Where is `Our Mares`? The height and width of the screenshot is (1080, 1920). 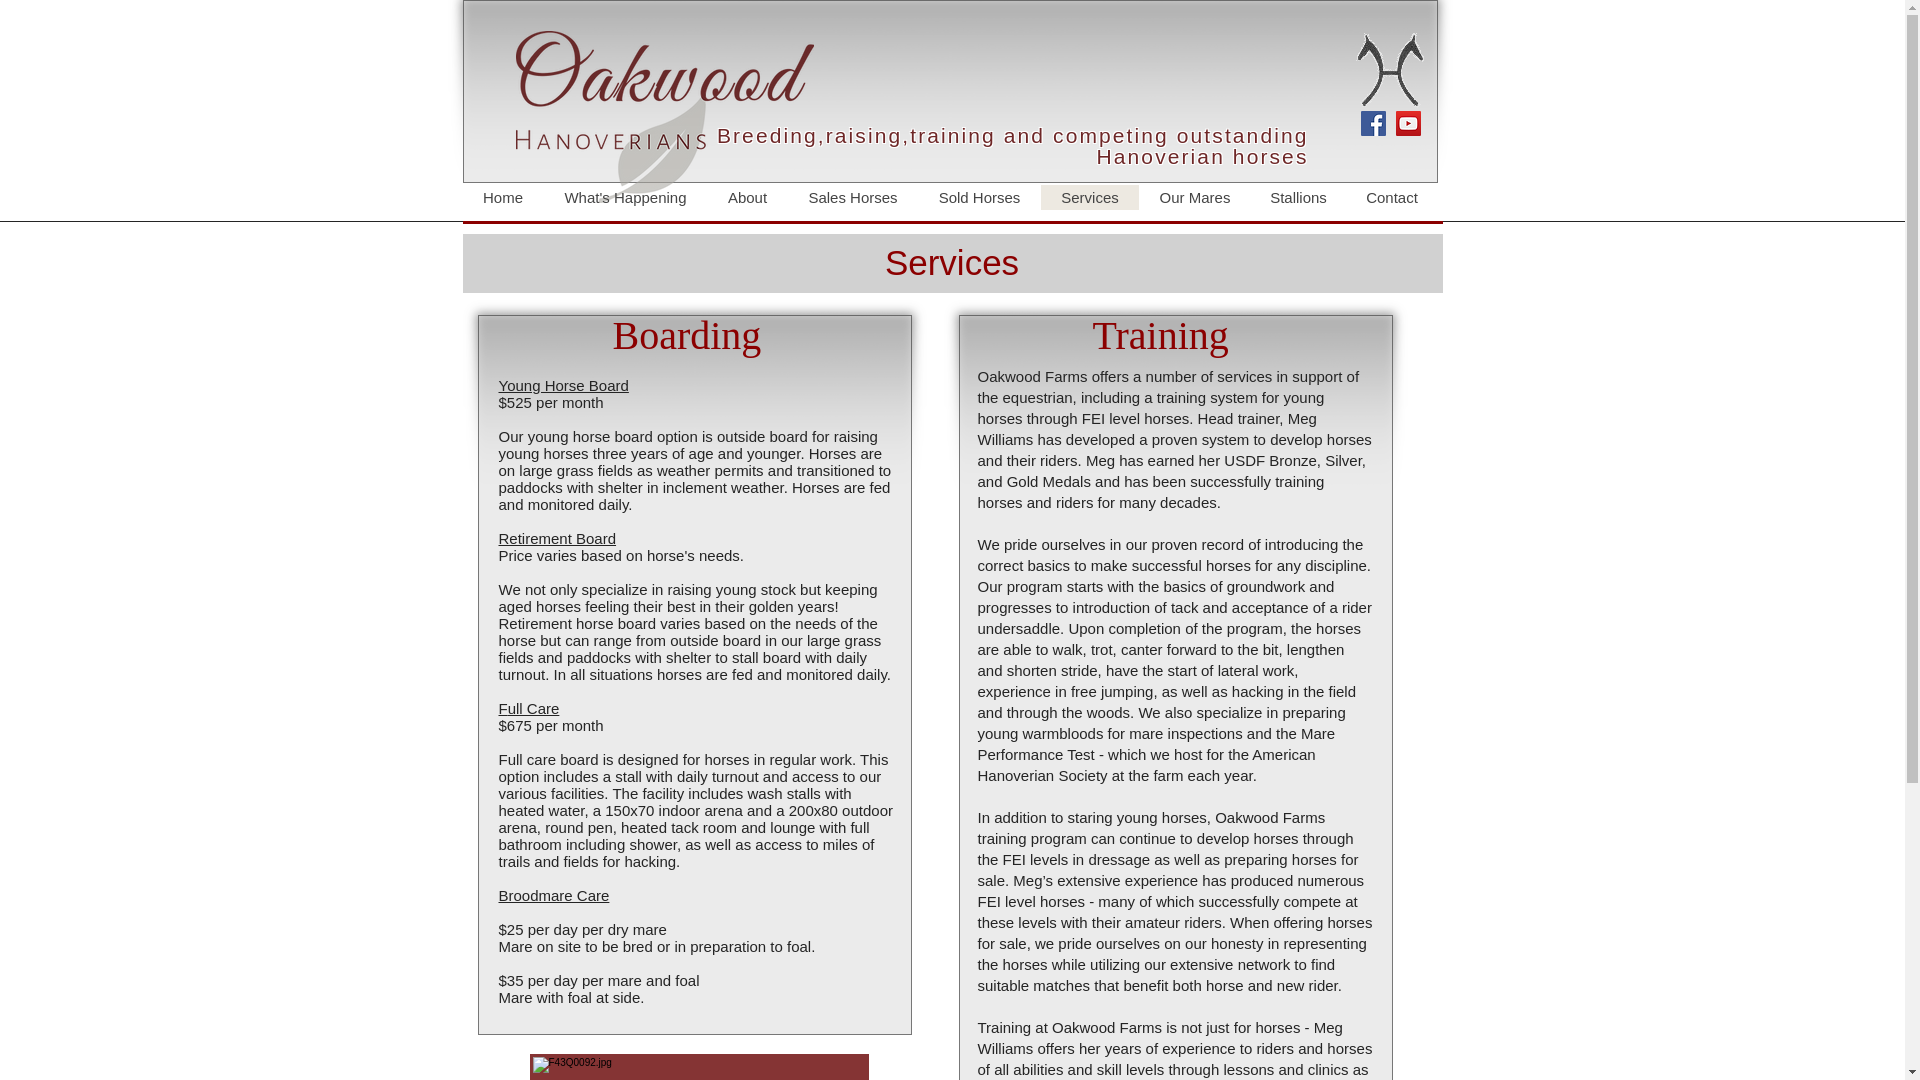
Our Mares is located at coordinates (1194, 196).